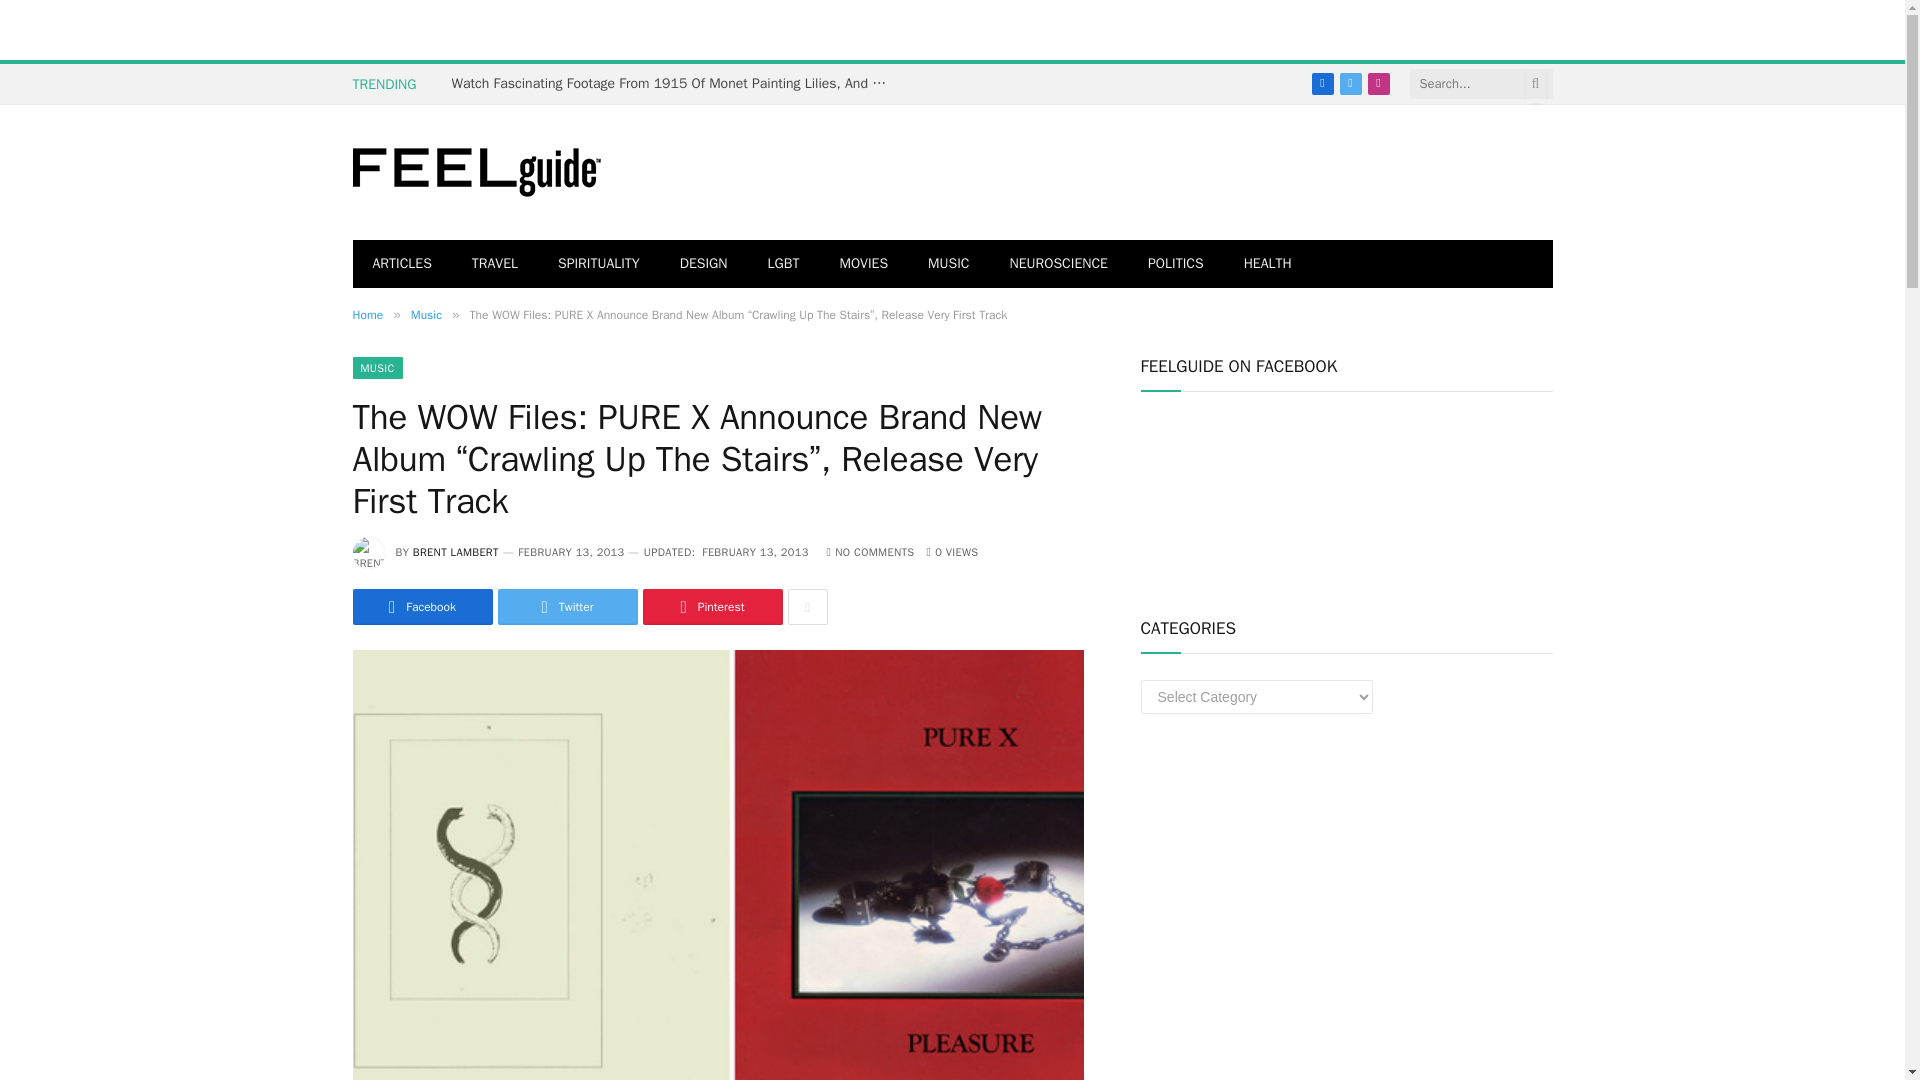 The image size is (1920, 1080). What do you see at coordinates (366, 314) in the screenshot?
I see `Home` at bounding box center [366, 314].